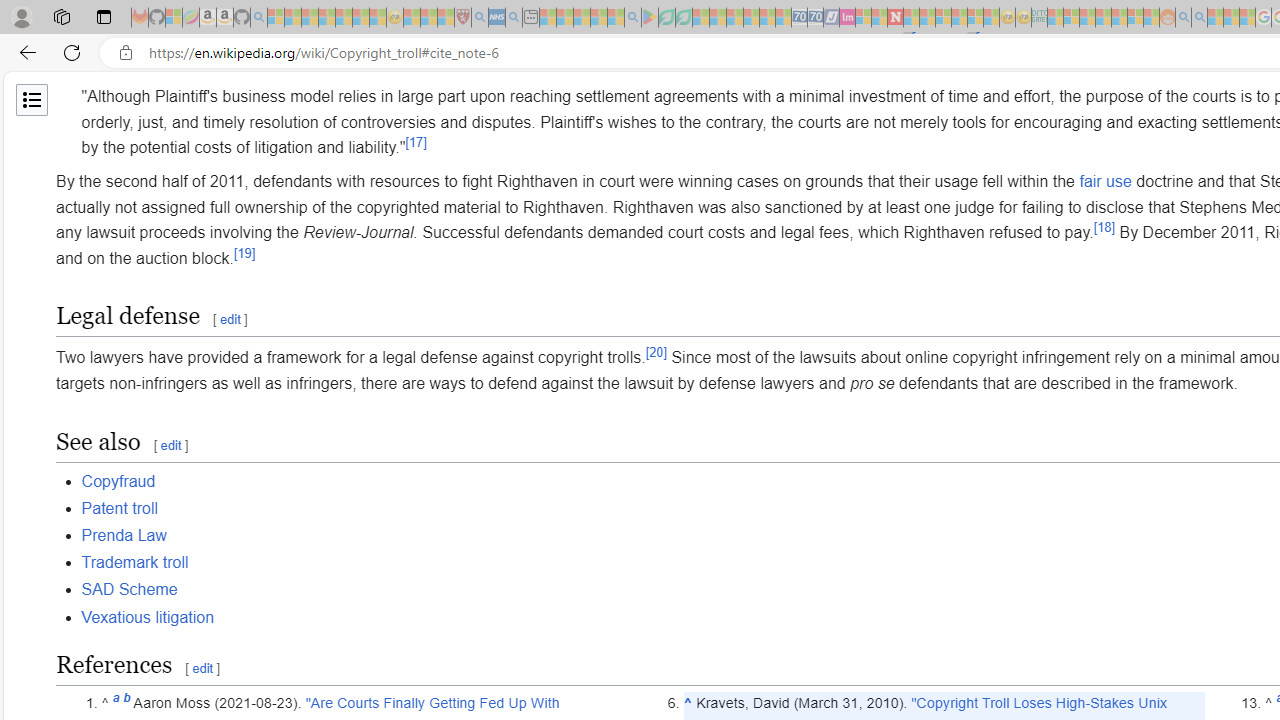 The image size is (1280, 720). I want to click on New Report Confirms 2023 Was Record Hot | Watch - Sleeping, so click(343, 18).